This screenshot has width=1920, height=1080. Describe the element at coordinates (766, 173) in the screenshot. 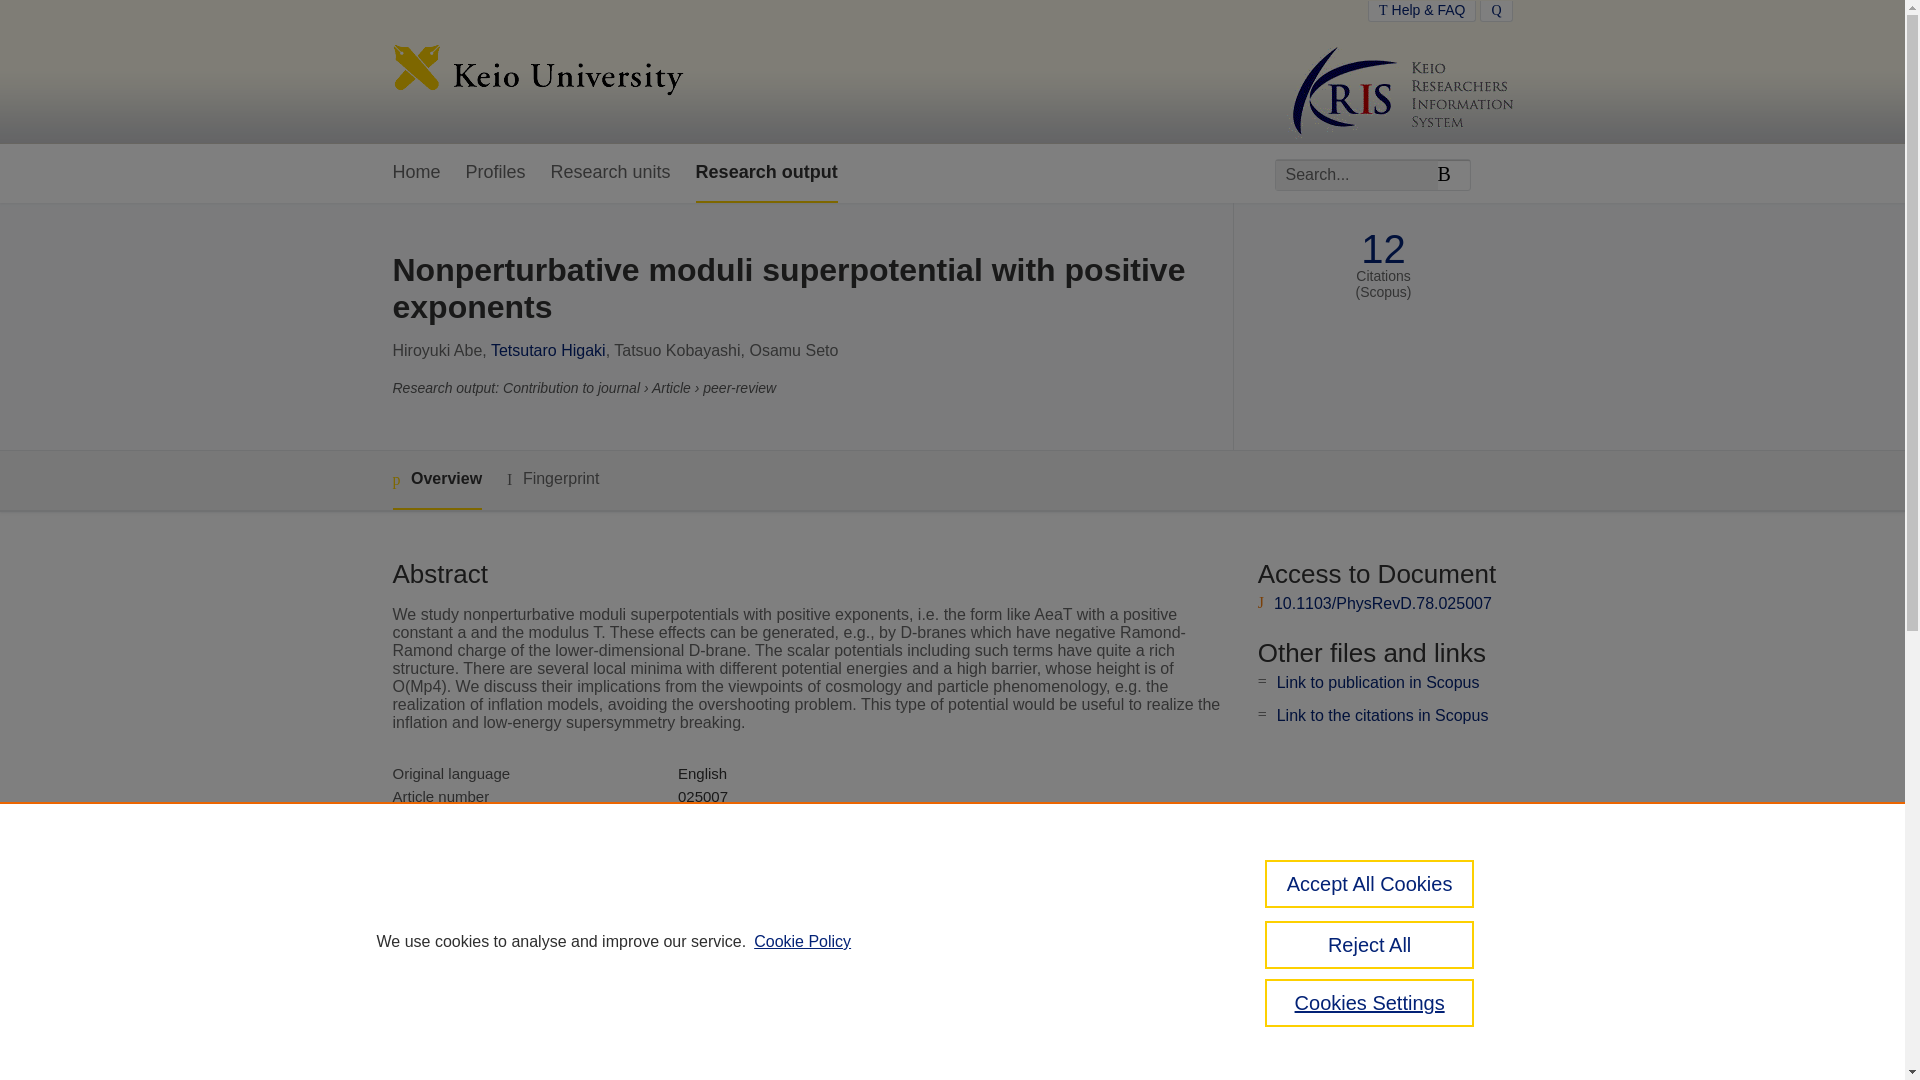

I see `Research output` at that location.